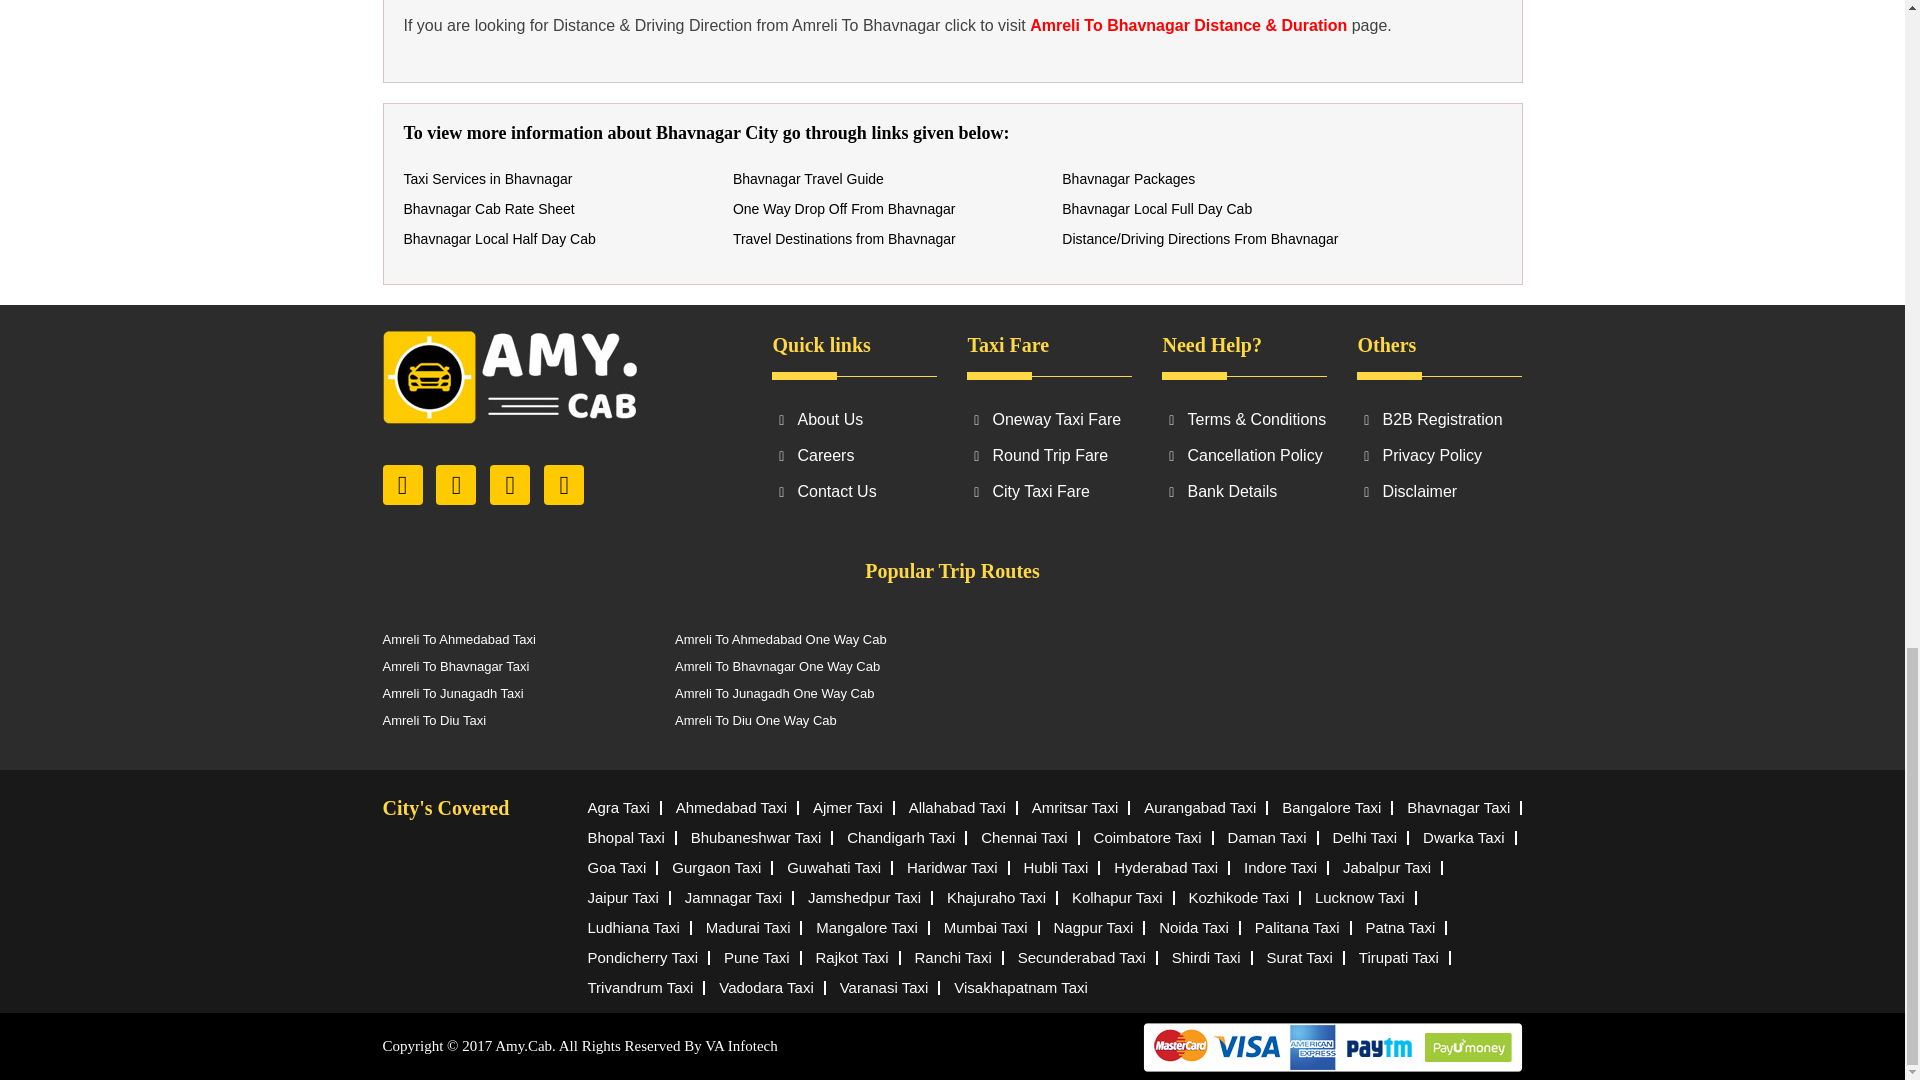  Describe the element at coordinates (488, 208) in the screenshot. I see `Bhavnagar Cab Rate Sheet` at that location.